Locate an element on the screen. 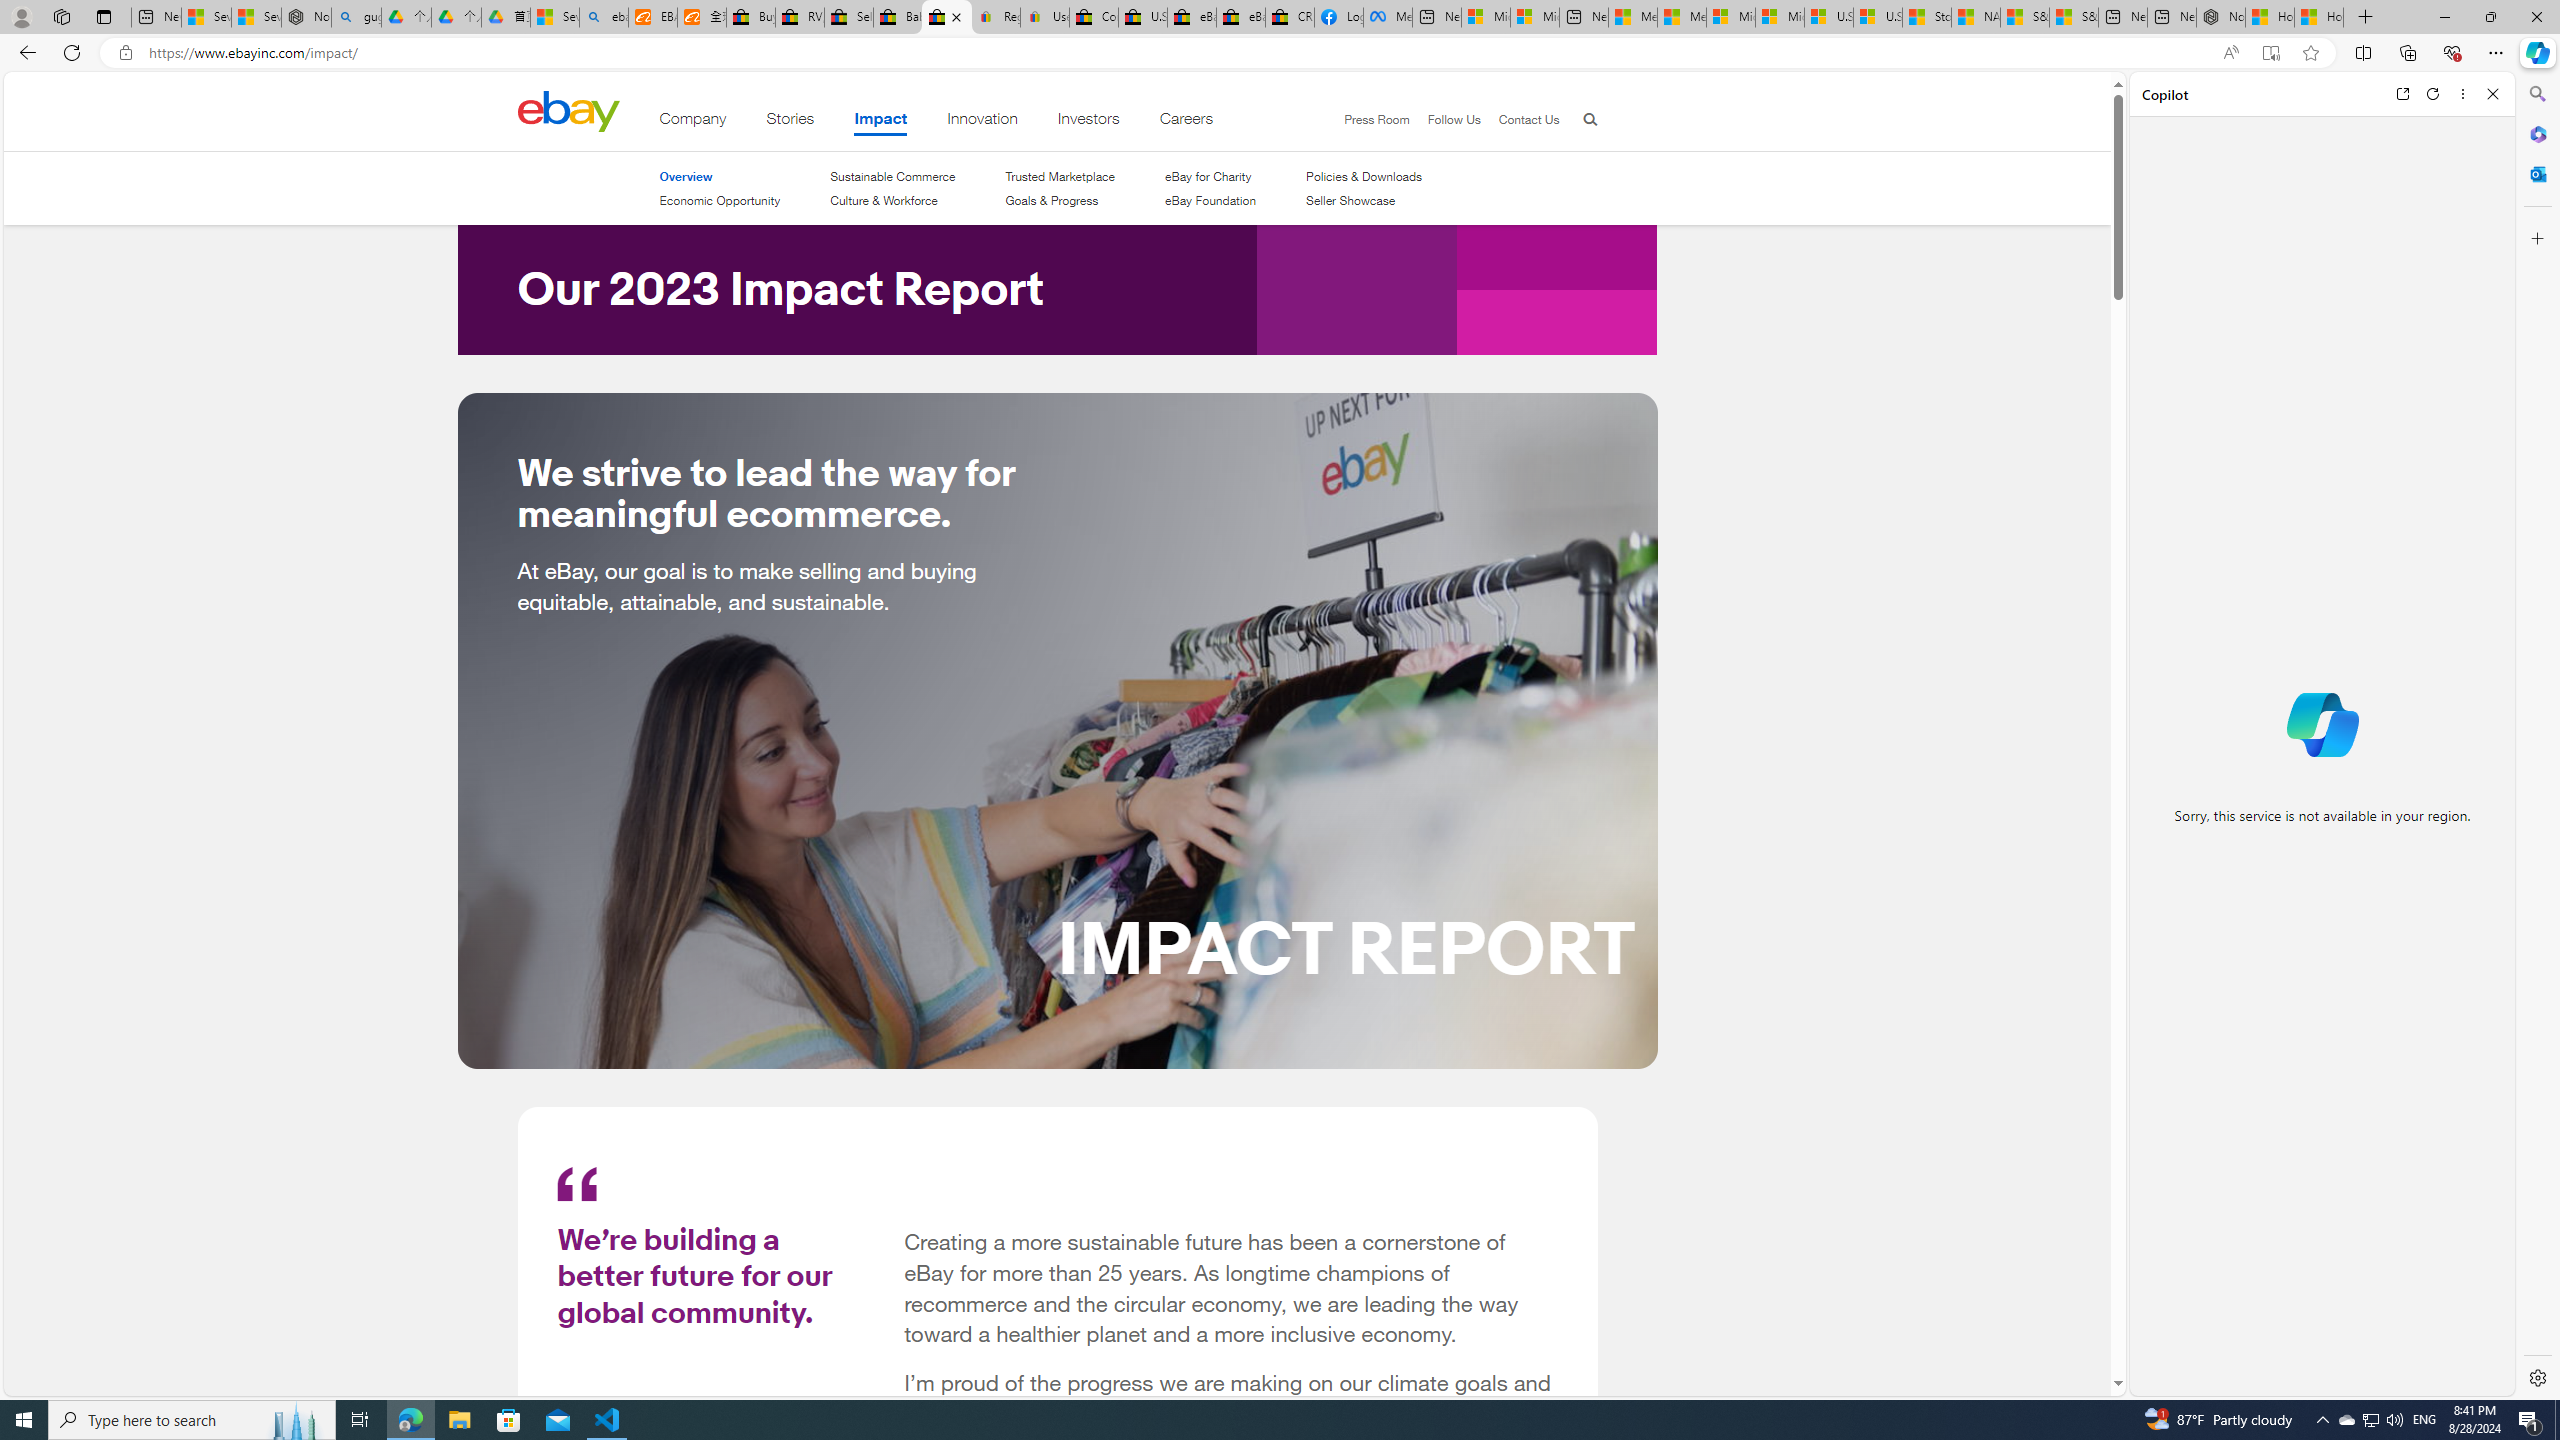 This screenshot has height=1440, width=2560. Split screen is located at coordinates (2364, 52).